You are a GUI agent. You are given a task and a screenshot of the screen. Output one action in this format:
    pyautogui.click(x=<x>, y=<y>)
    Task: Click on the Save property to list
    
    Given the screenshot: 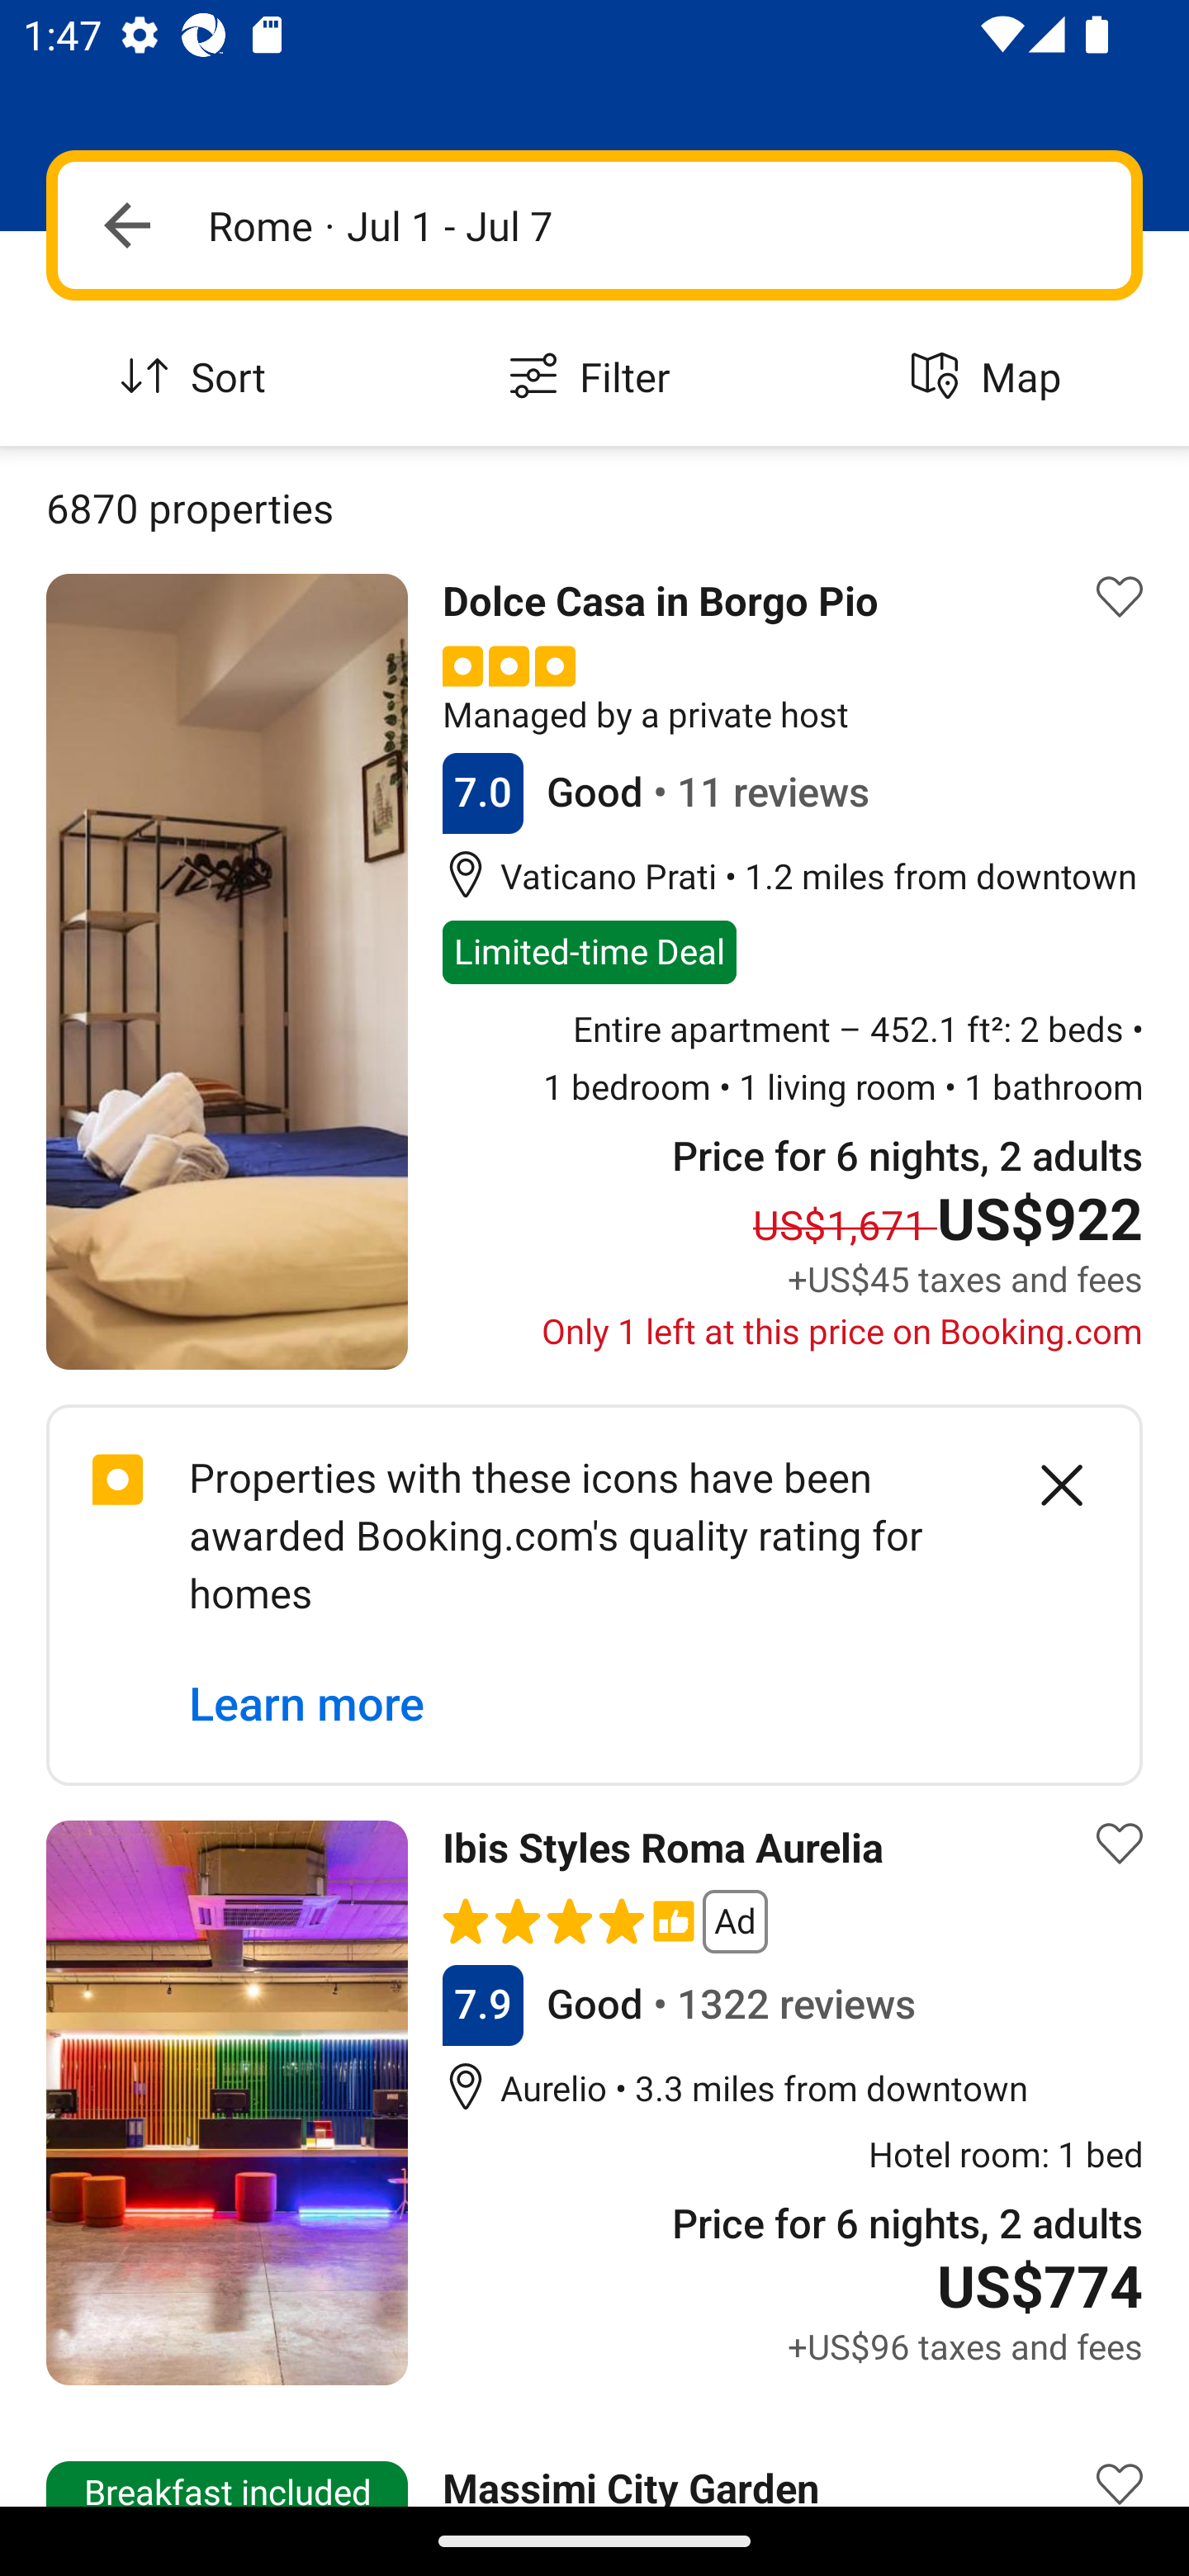 What is the action you would take?
    pyautogui.click(x=1120, y=598)
    